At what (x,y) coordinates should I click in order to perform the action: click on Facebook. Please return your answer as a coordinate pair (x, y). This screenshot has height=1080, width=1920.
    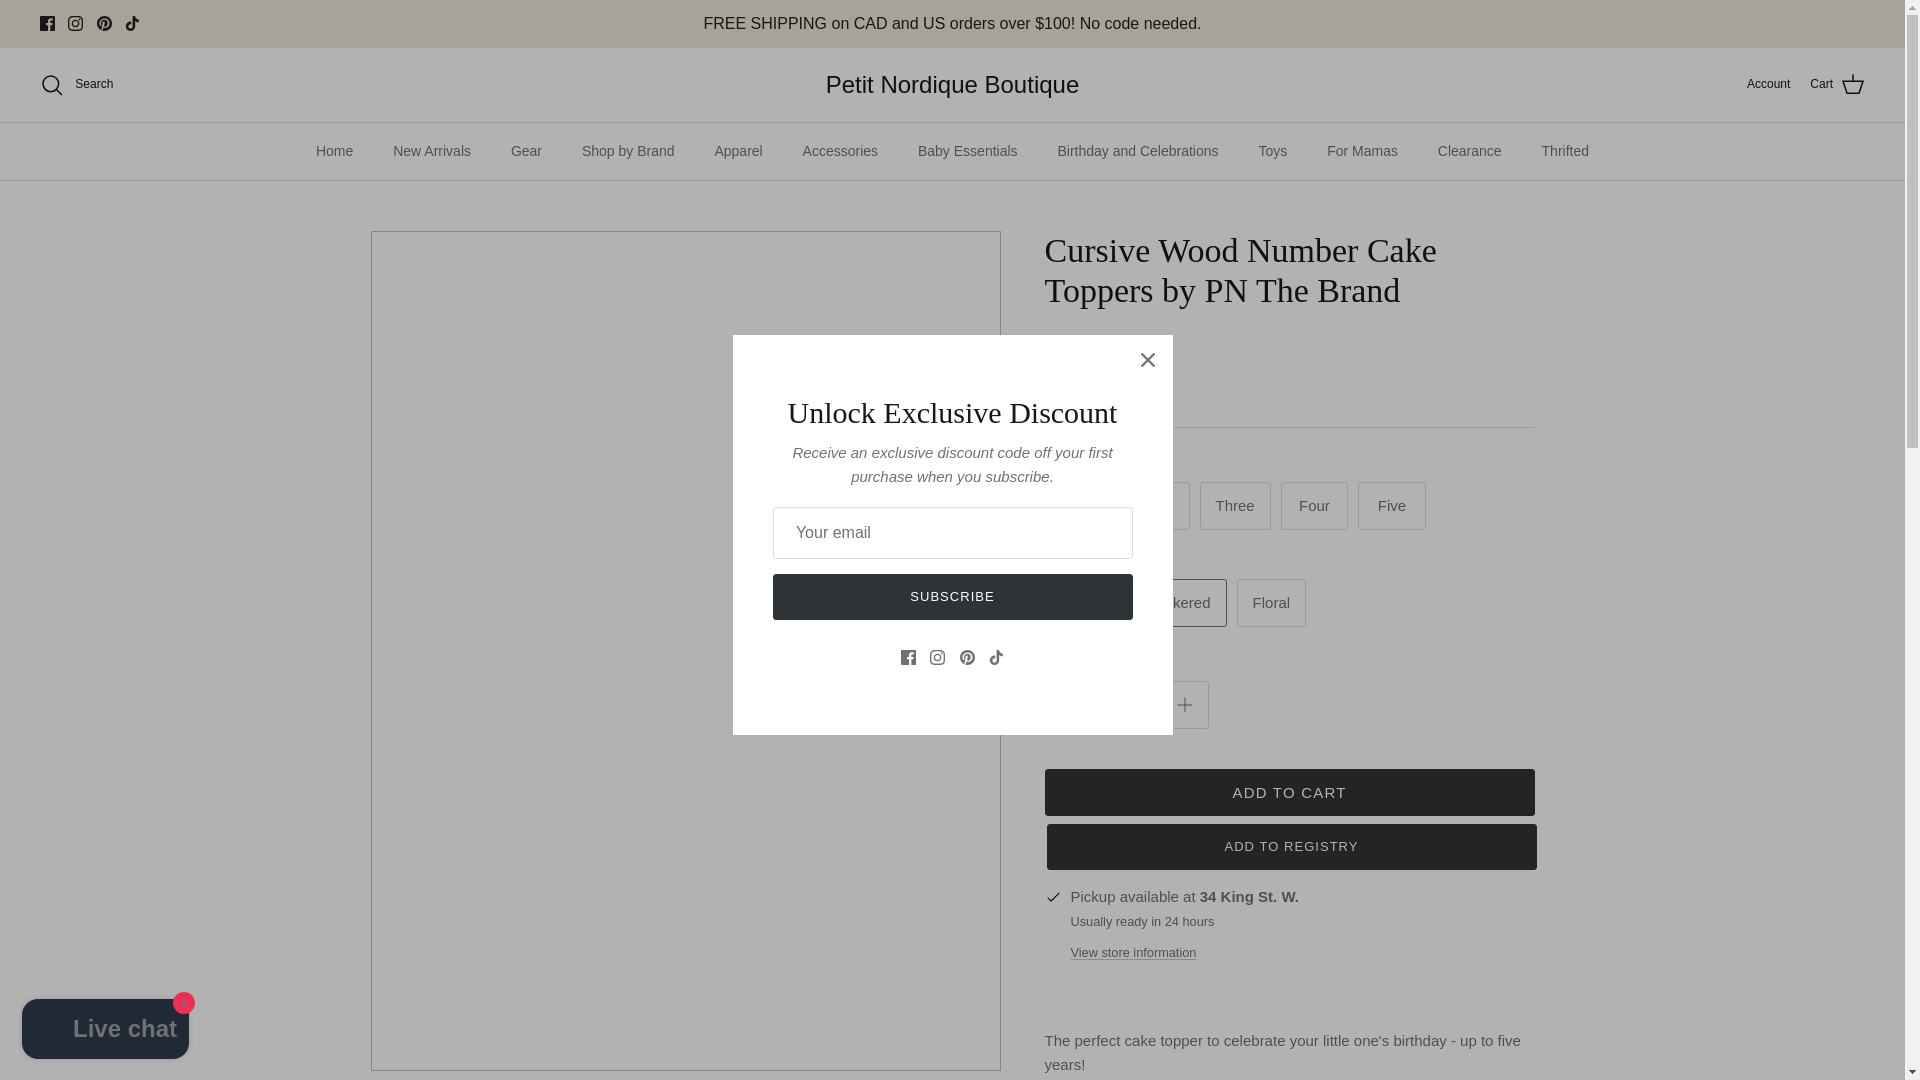
    Looking at the image, I should click on (48, 24).